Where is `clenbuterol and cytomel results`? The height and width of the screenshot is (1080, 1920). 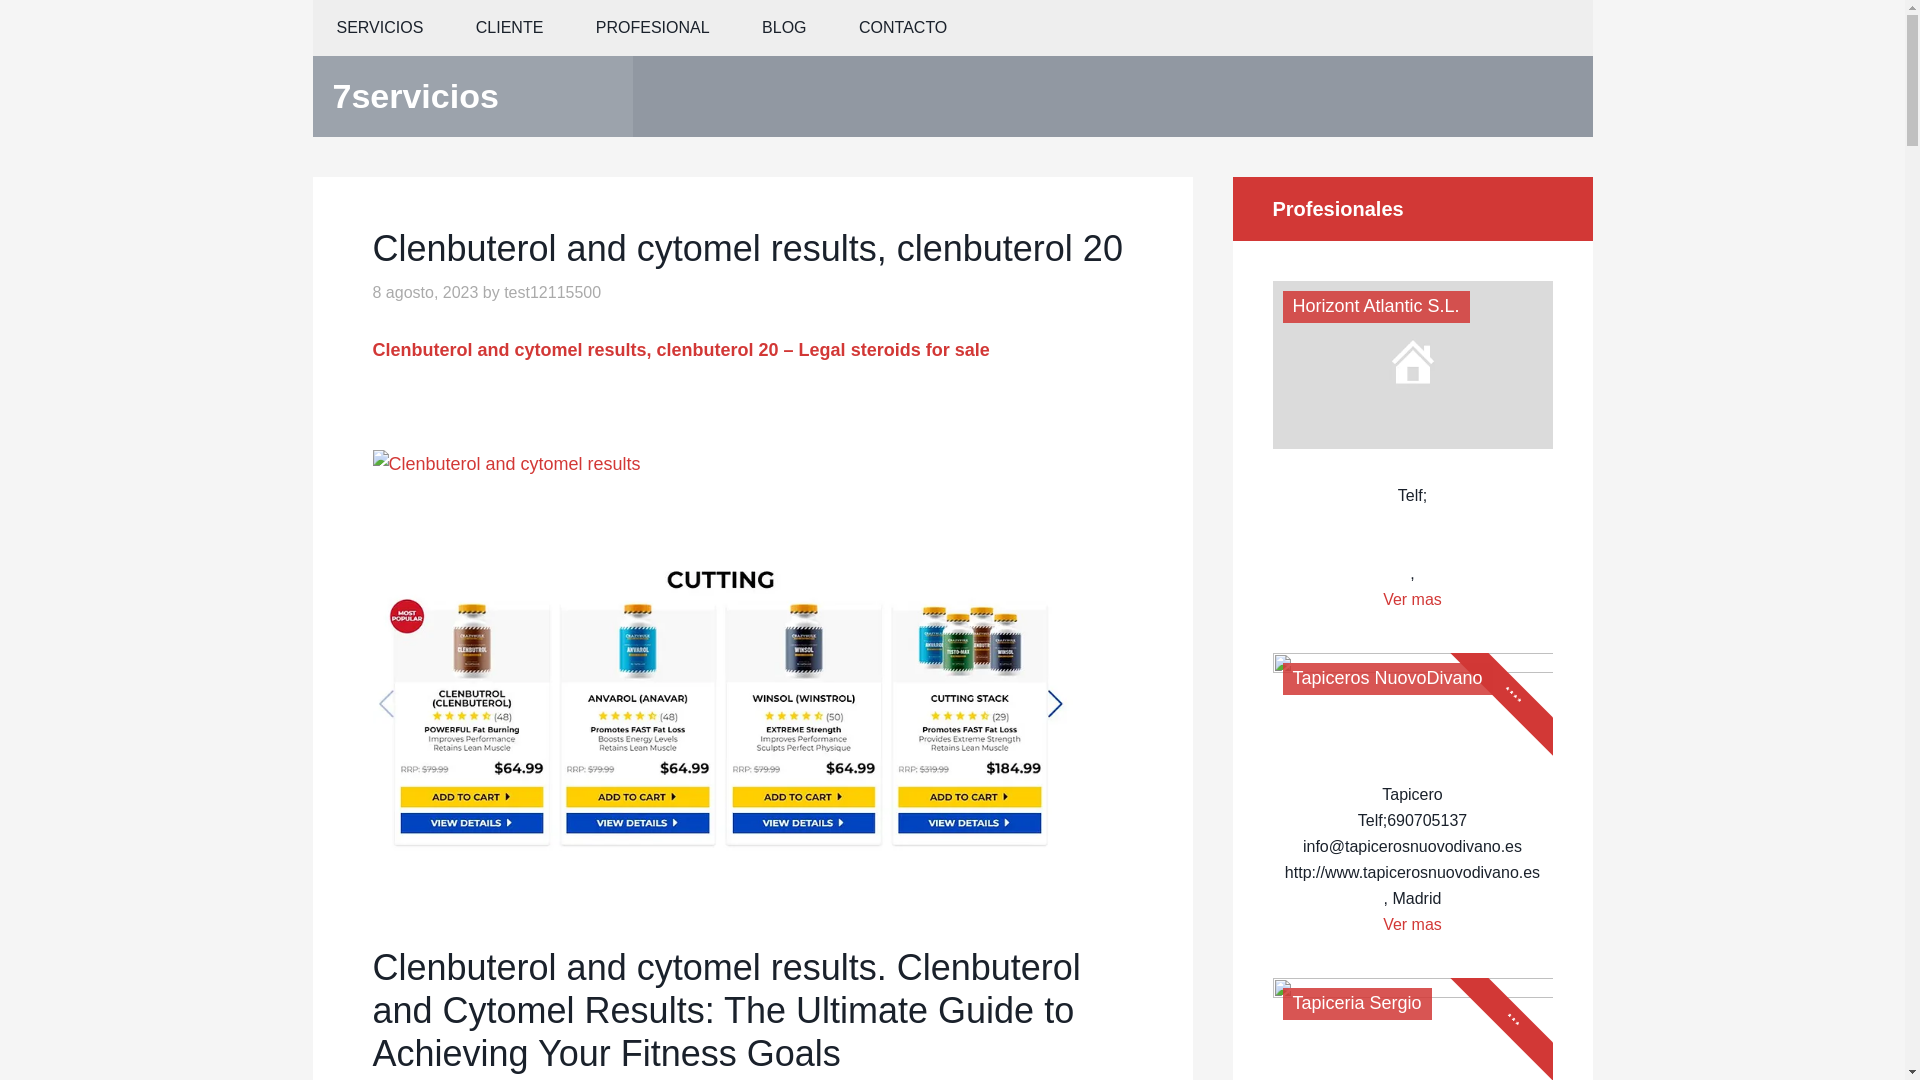 clenbuterol and cytomel results is located at coordinates (506, 464).